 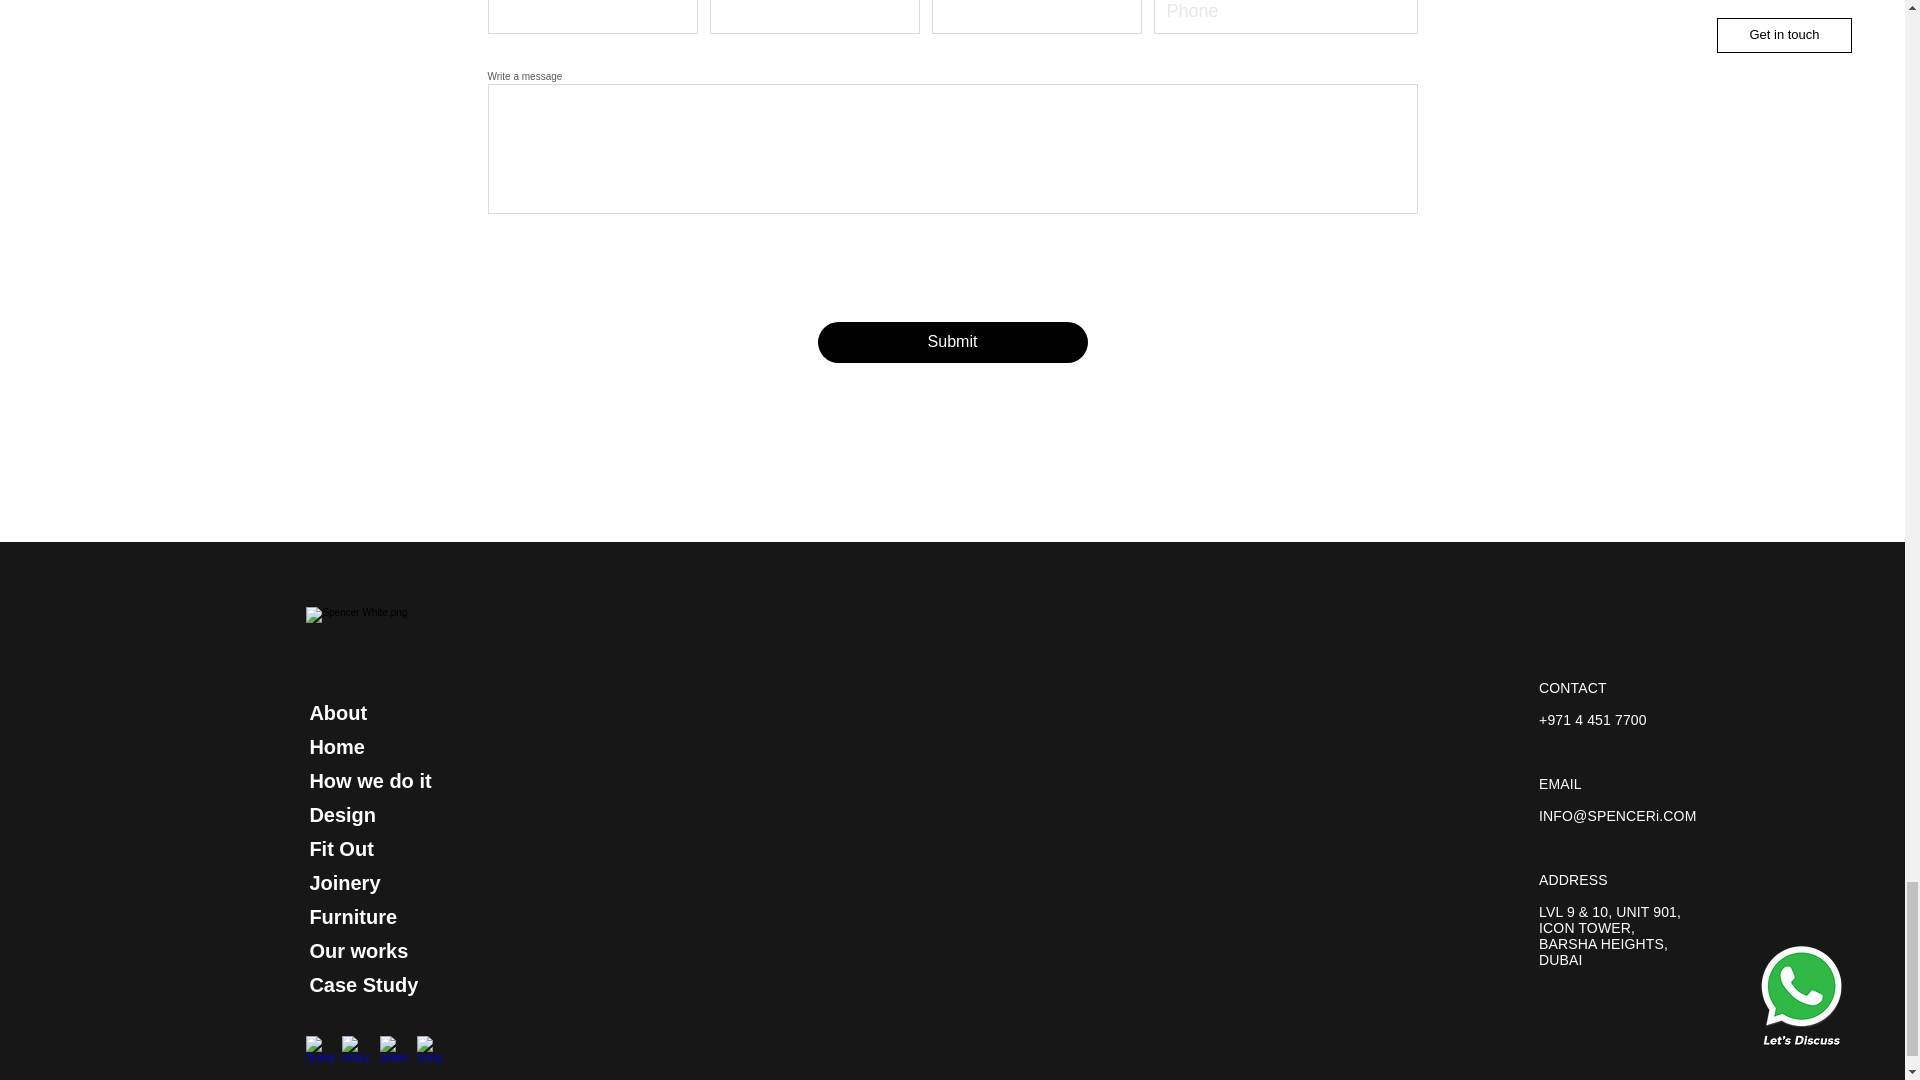 What do you see at coordinates (342, 815) in the screenshot?
I see `Design` at bounding box center [342, 815].